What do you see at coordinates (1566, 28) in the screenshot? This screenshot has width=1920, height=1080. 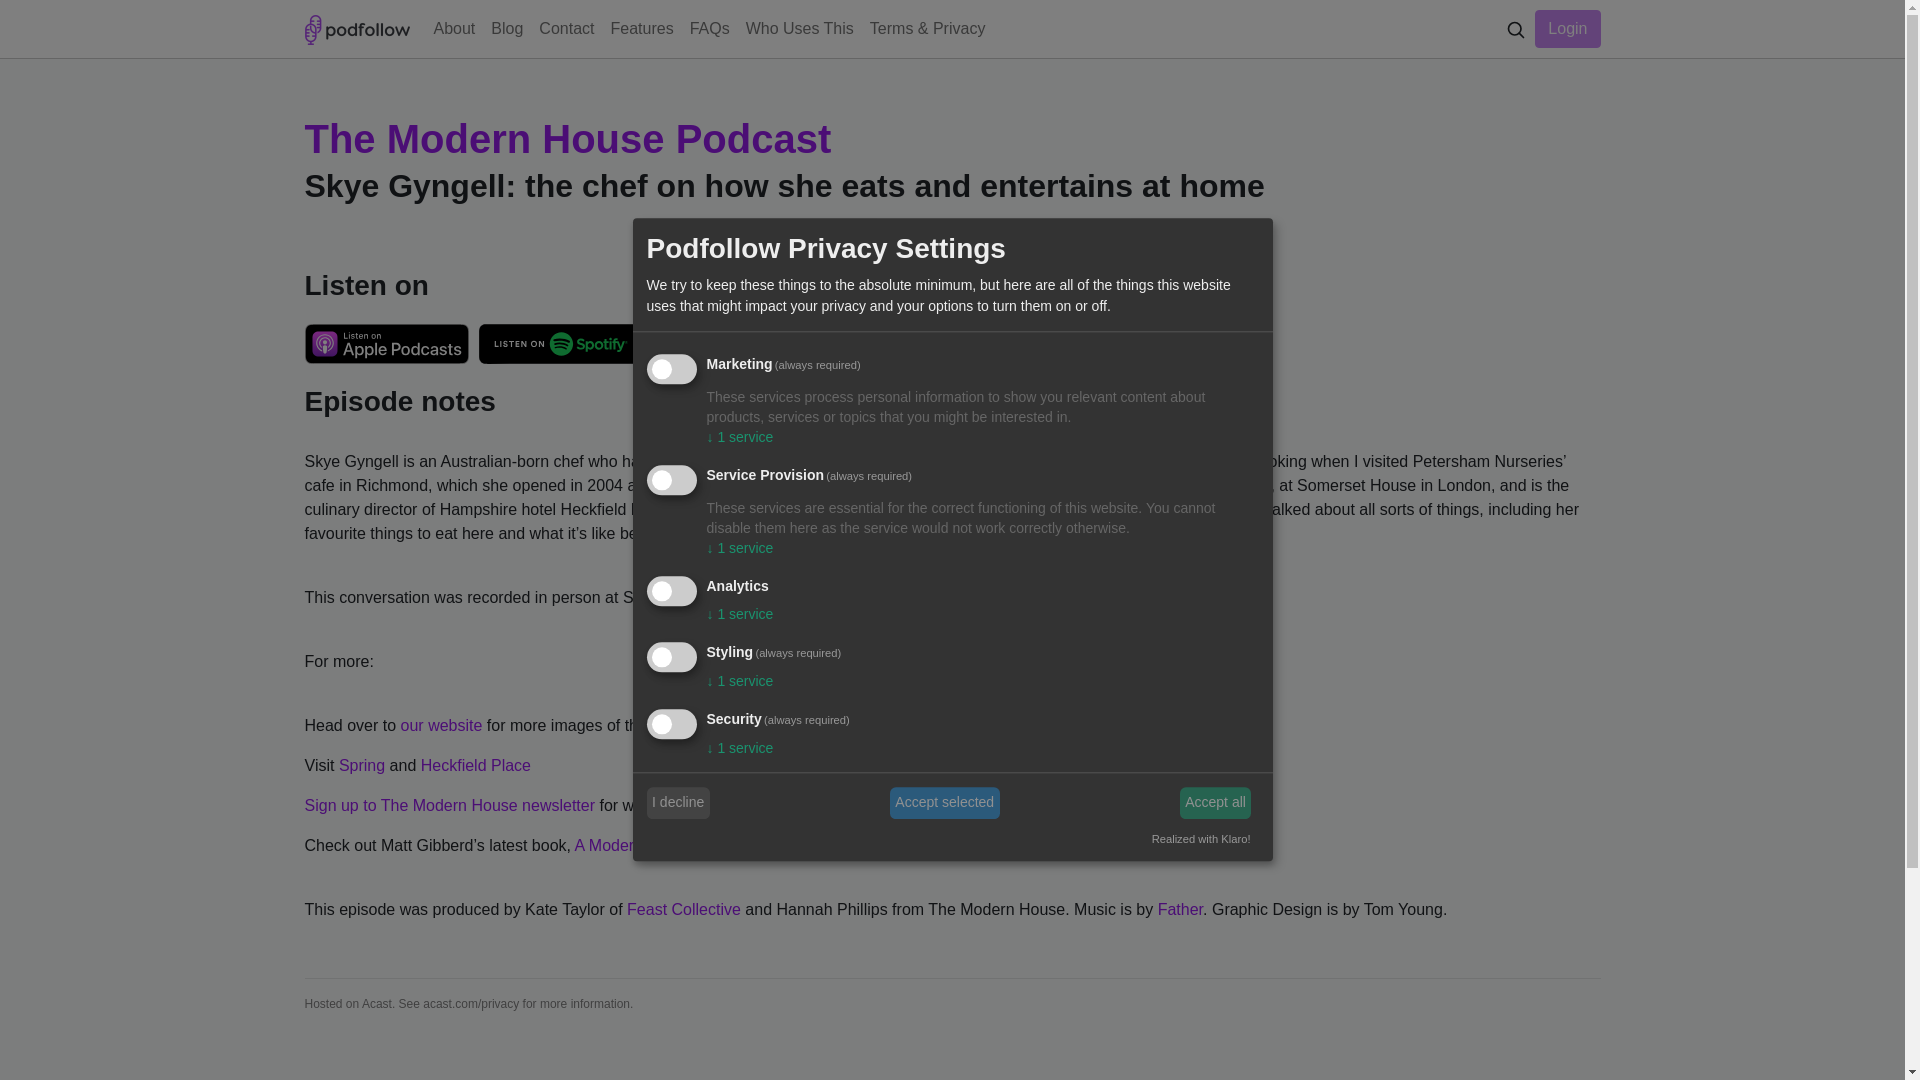 I see `Login` at bounding box center [1566, 28].